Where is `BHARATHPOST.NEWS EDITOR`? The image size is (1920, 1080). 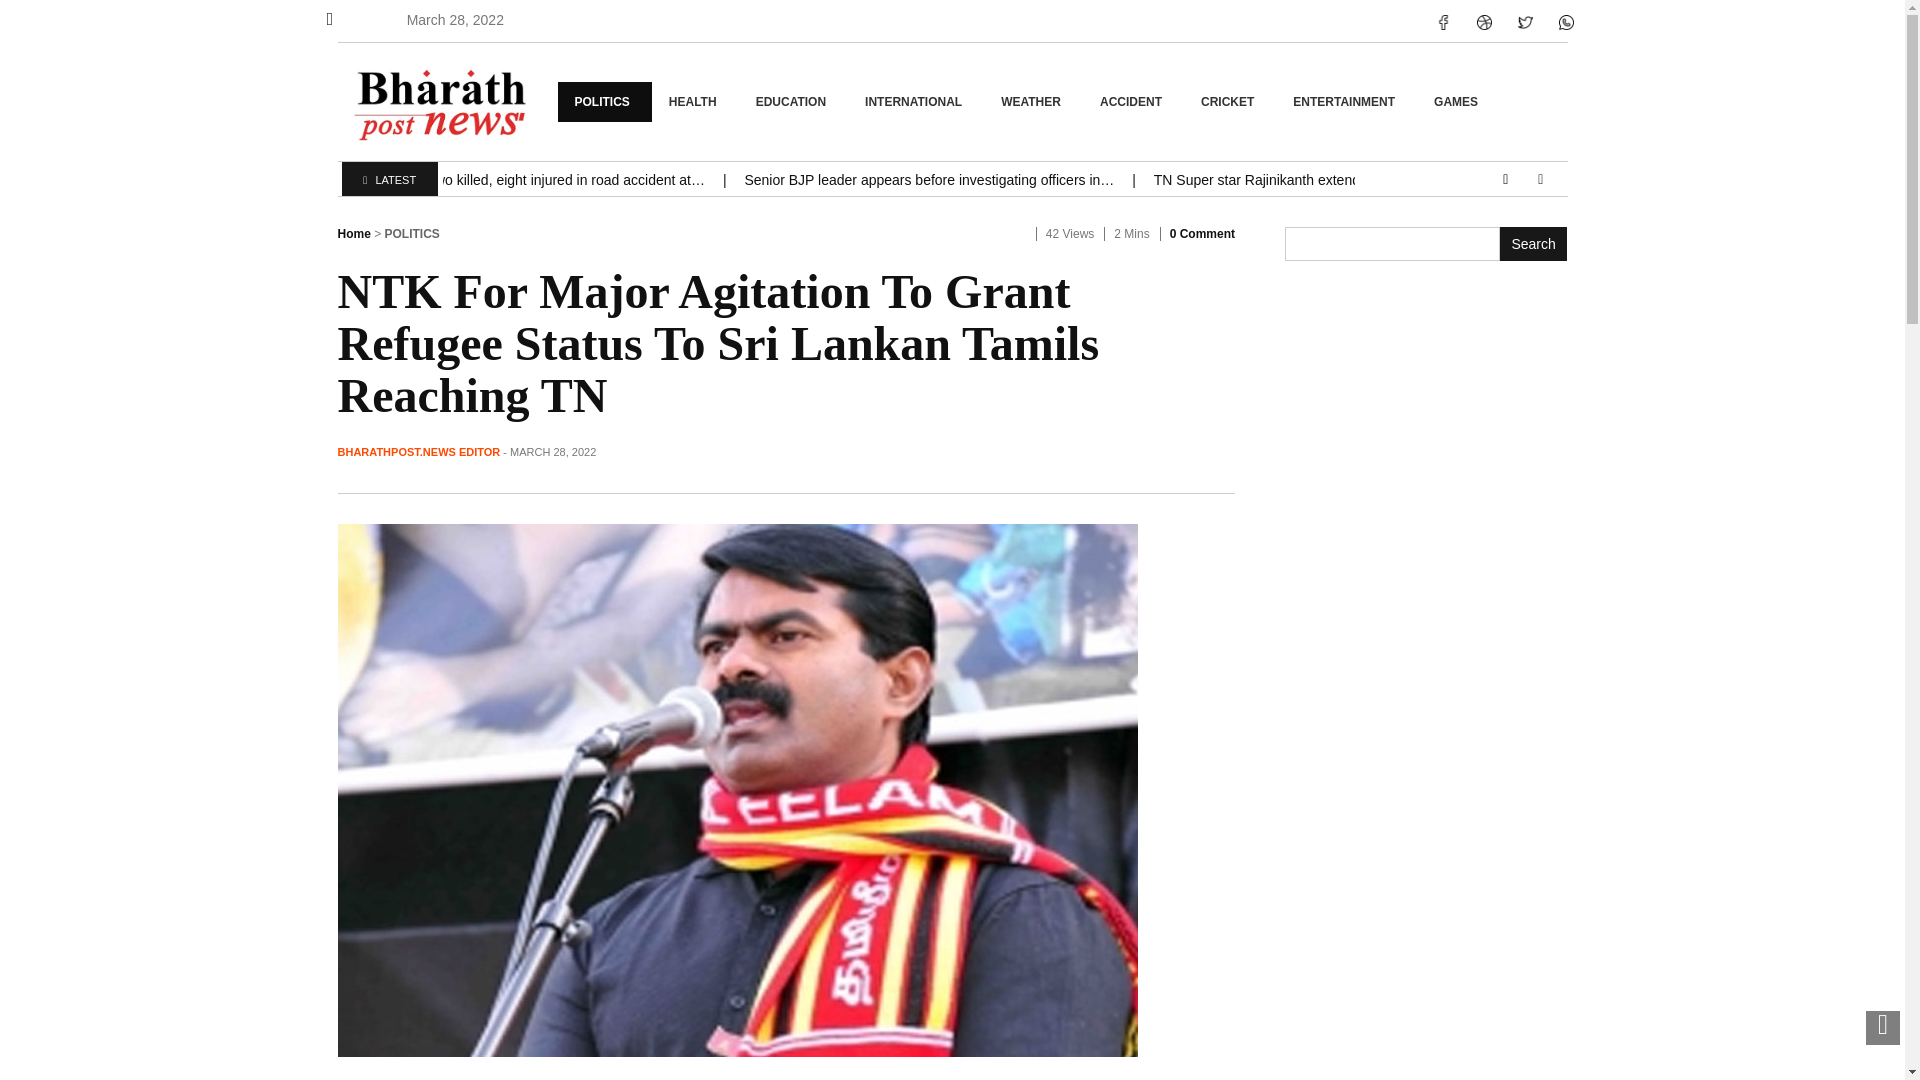
BHARATHPOST.NEWS EDITOR is located at coordinates (419, 452).